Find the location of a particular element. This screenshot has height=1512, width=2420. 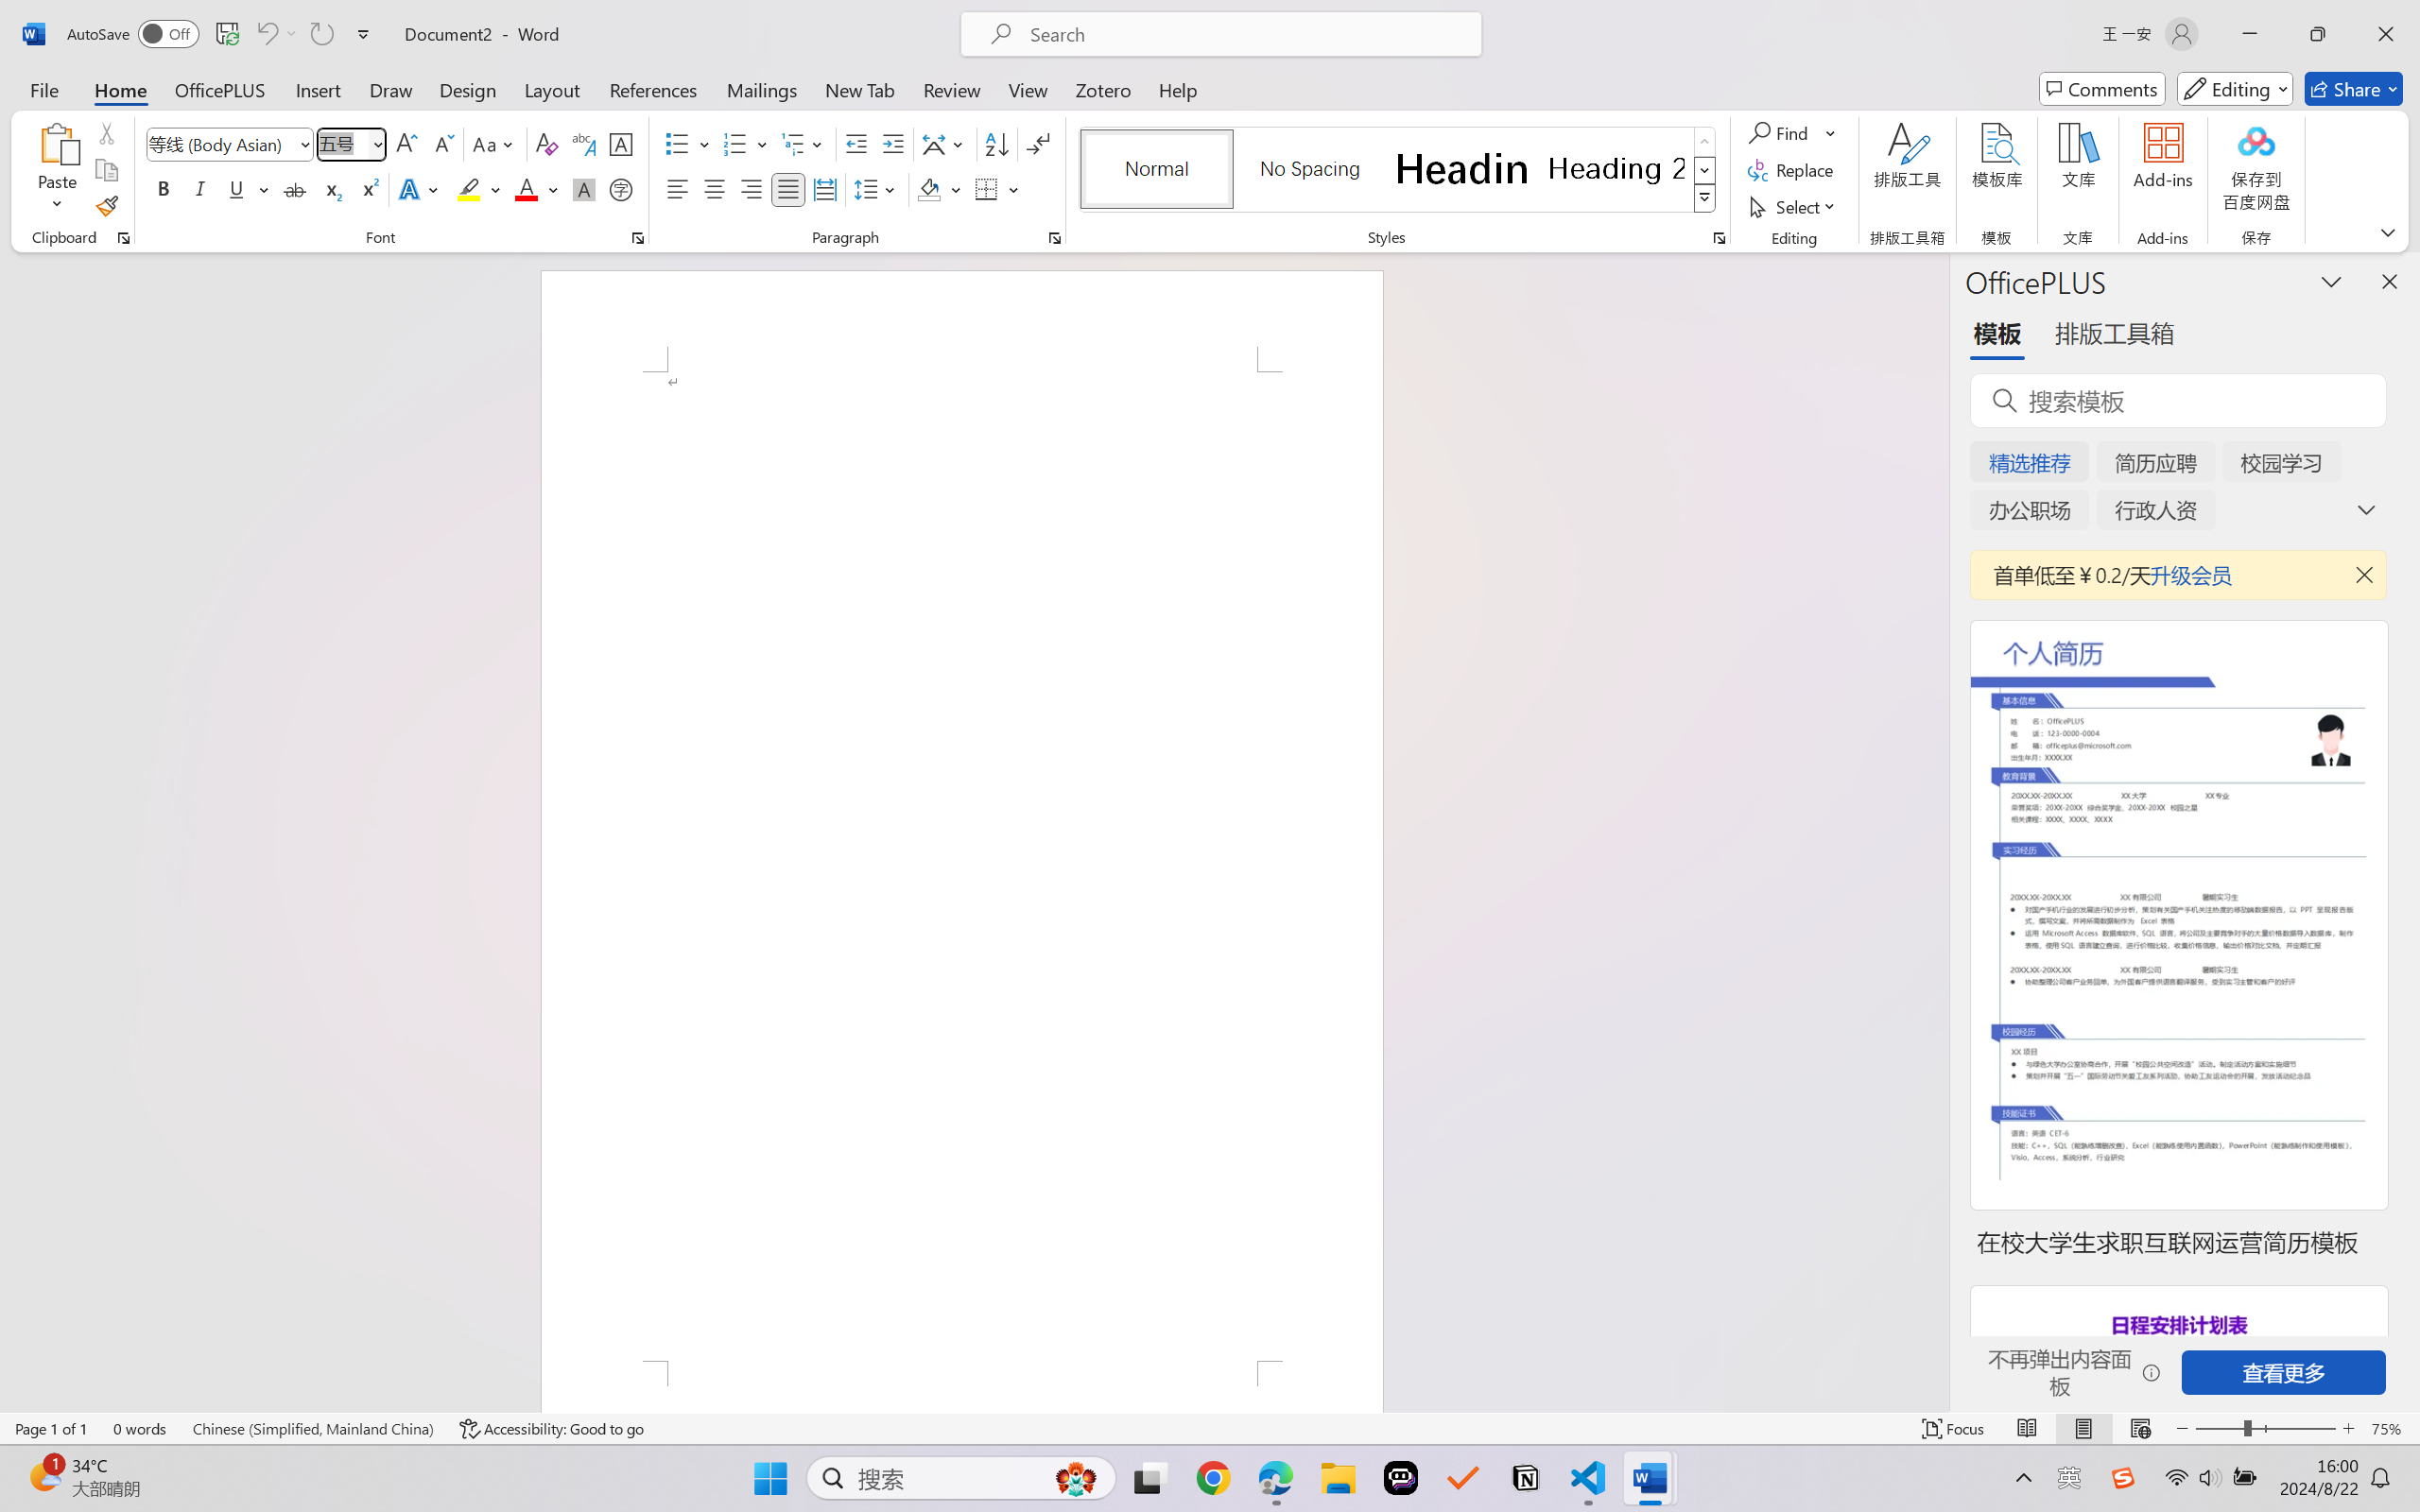

Sort... is located at coordinates (996, 144).